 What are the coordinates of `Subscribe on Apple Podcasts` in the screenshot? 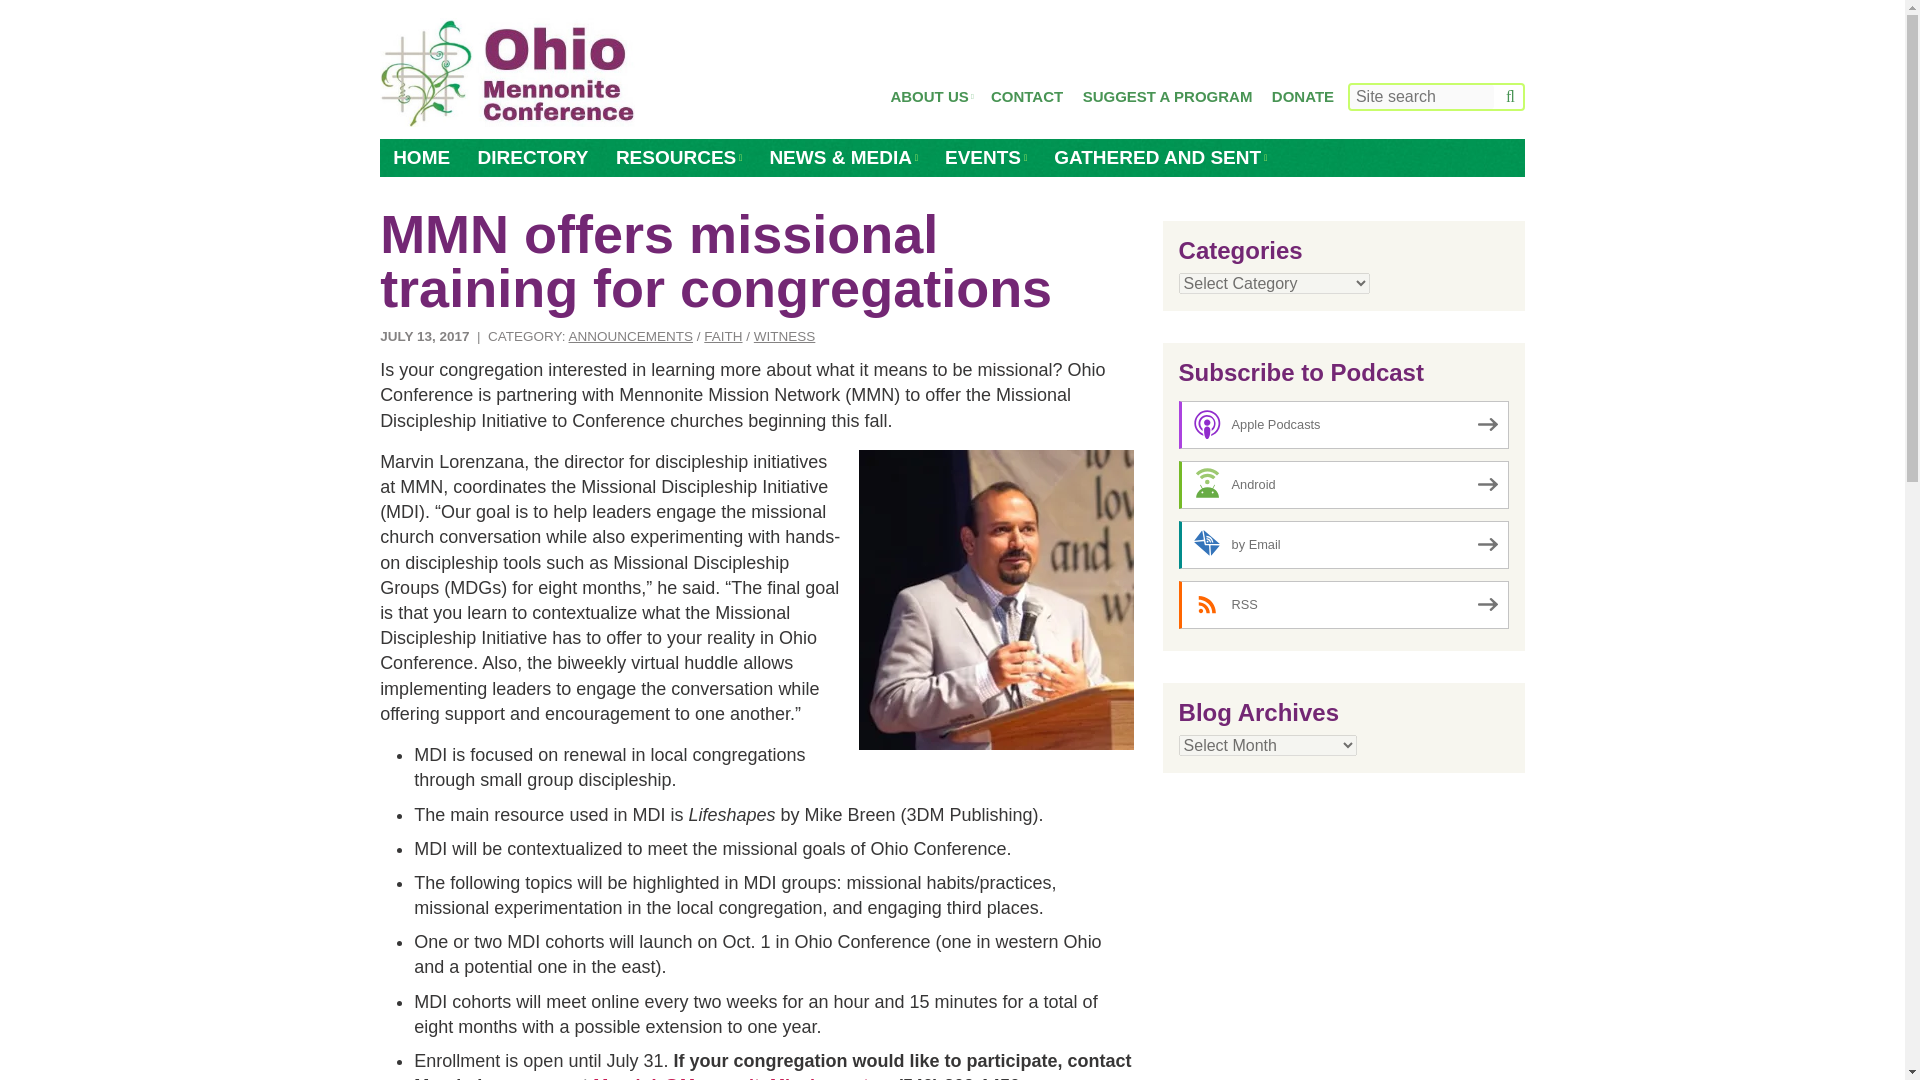 It's located at (1344, 424).